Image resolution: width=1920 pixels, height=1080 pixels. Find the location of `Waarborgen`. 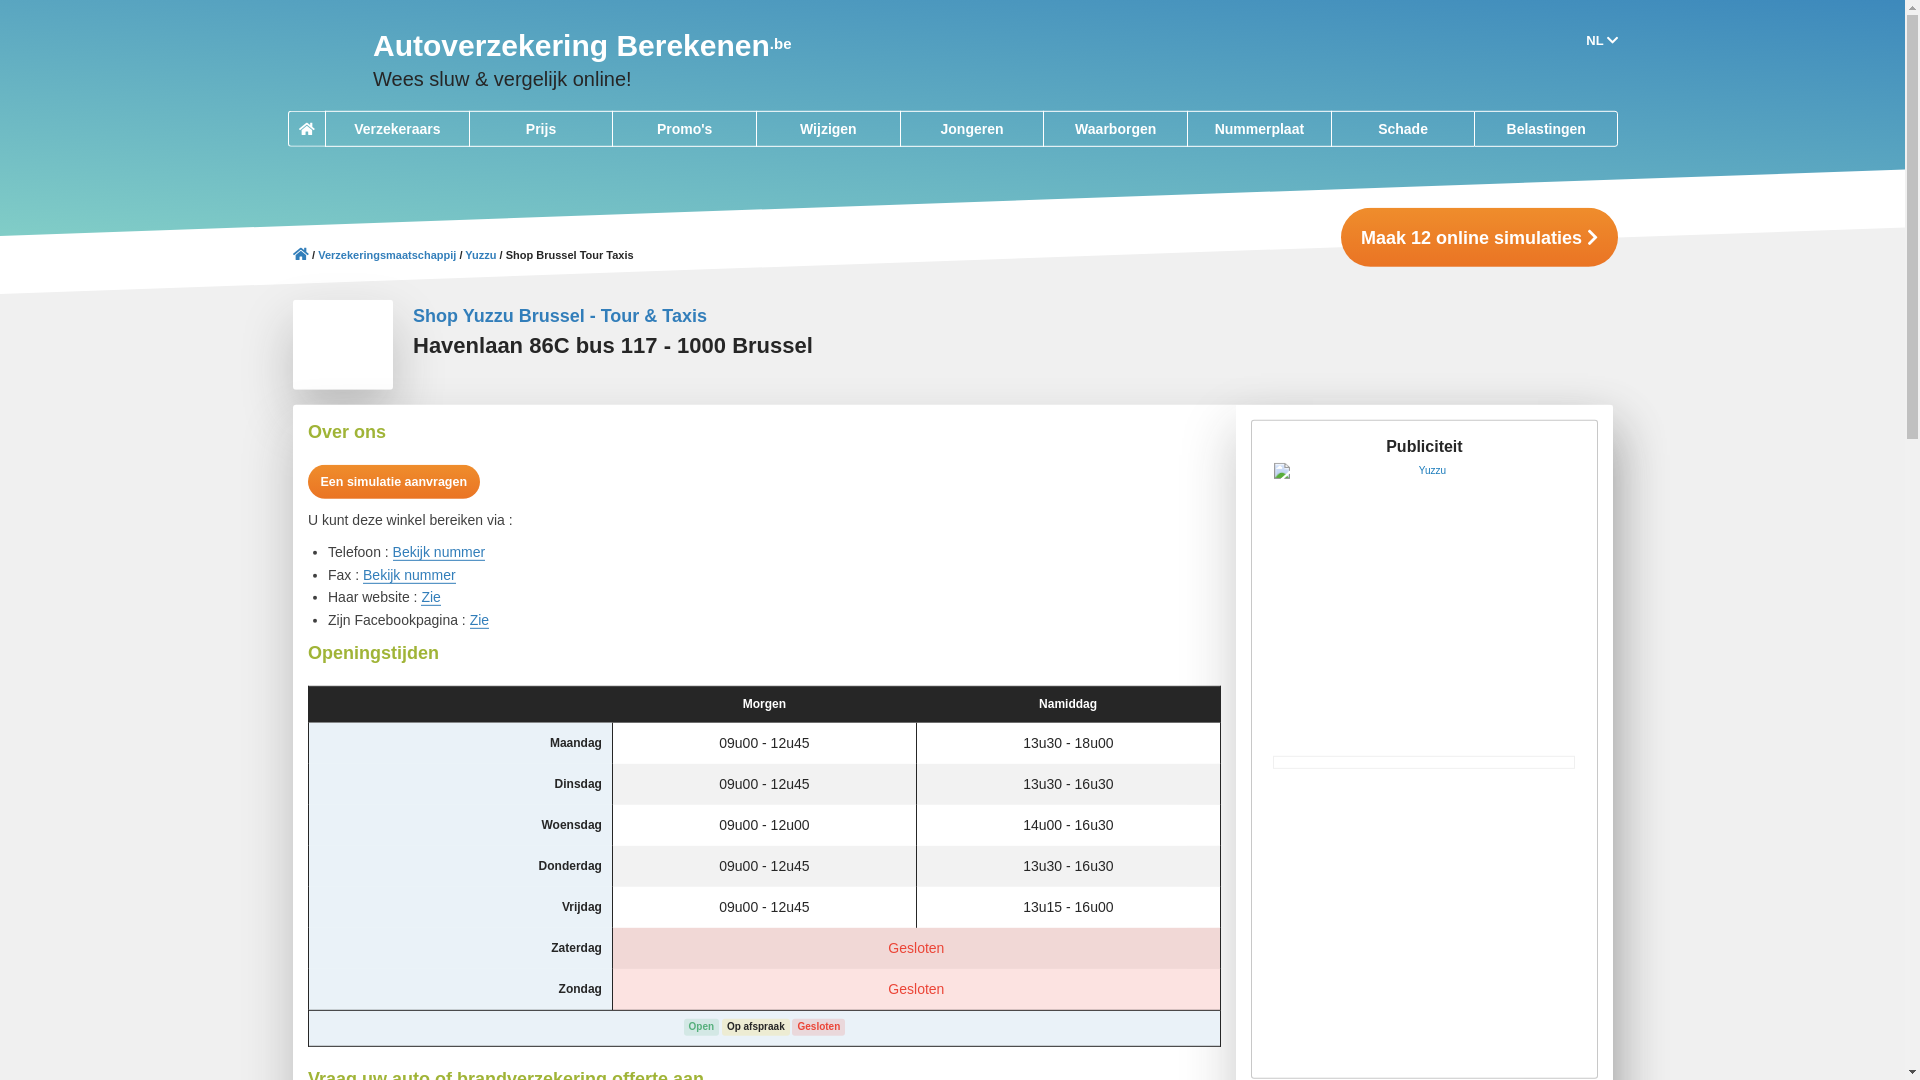

Waarborgen is located at coordinates (1115, 129).